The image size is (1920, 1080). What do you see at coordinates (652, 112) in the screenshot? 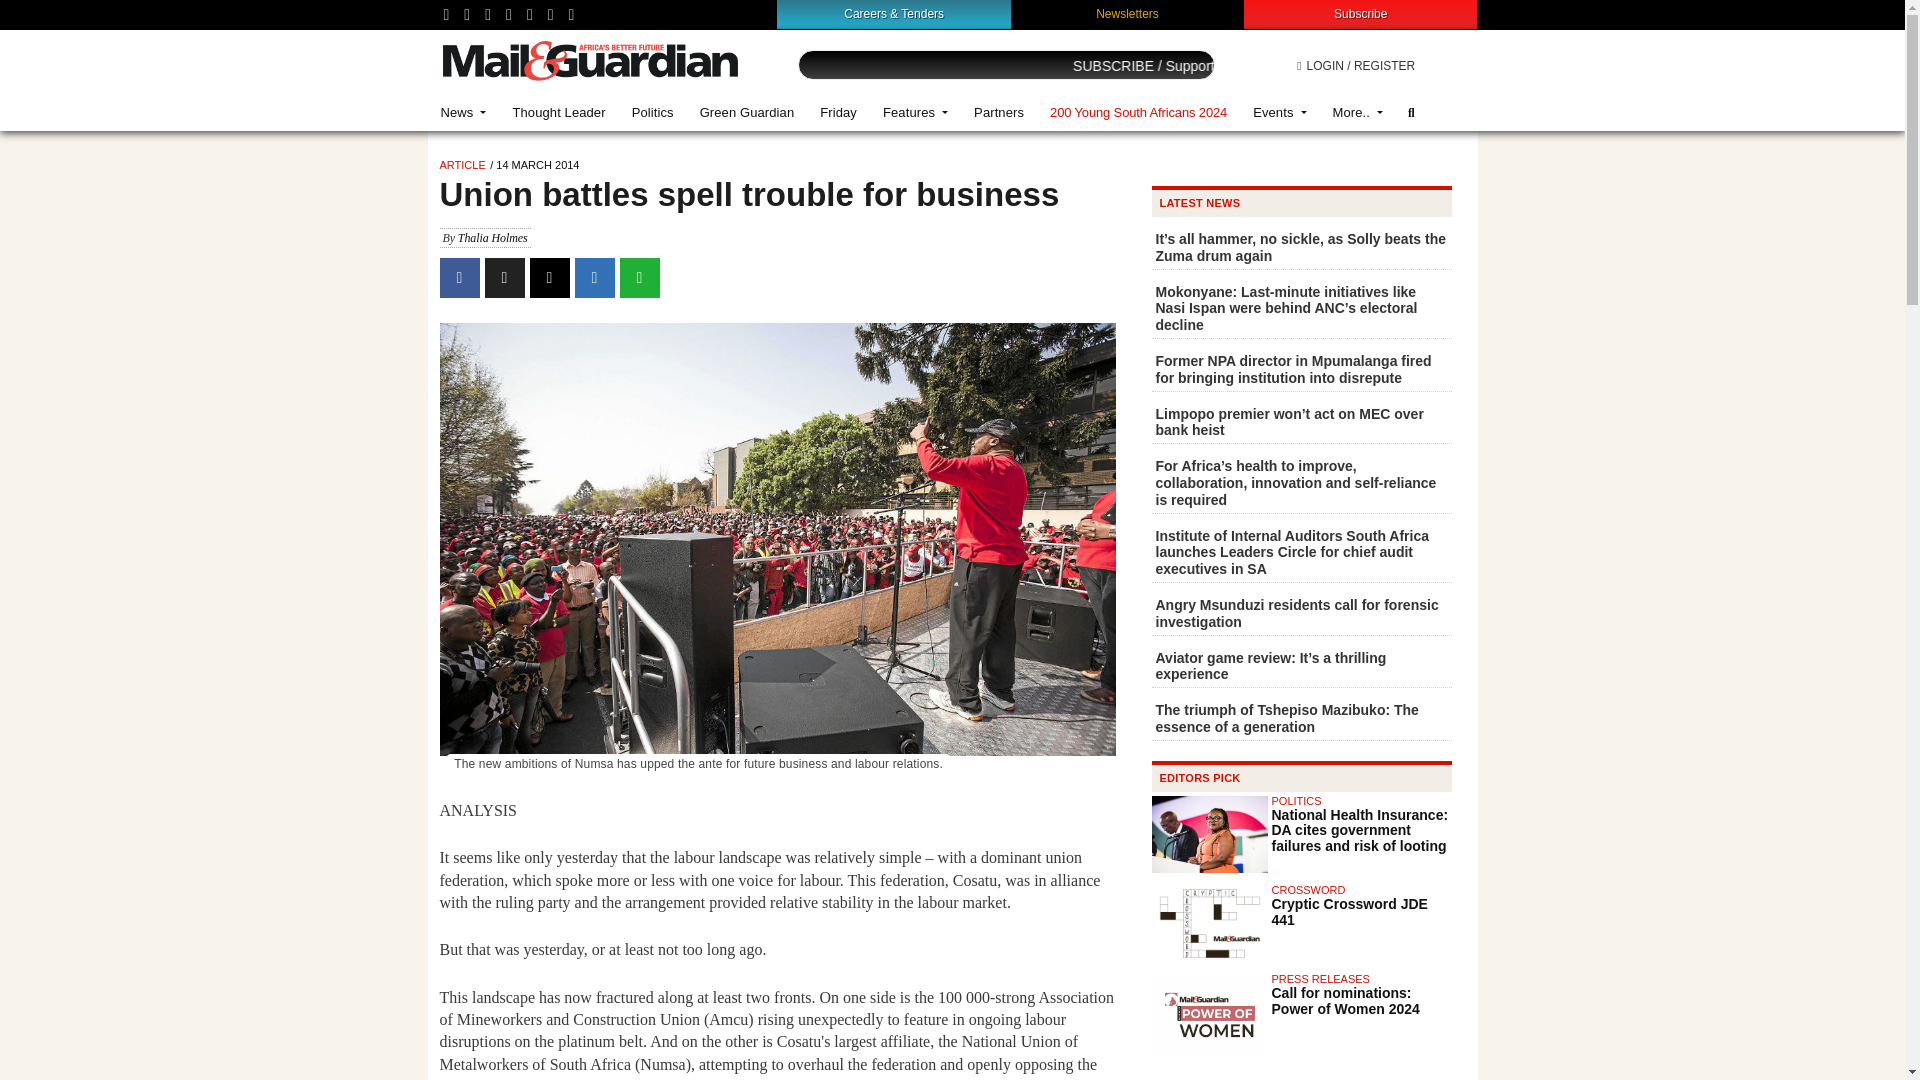
I see `Politics` at bounding box center [652, 112].